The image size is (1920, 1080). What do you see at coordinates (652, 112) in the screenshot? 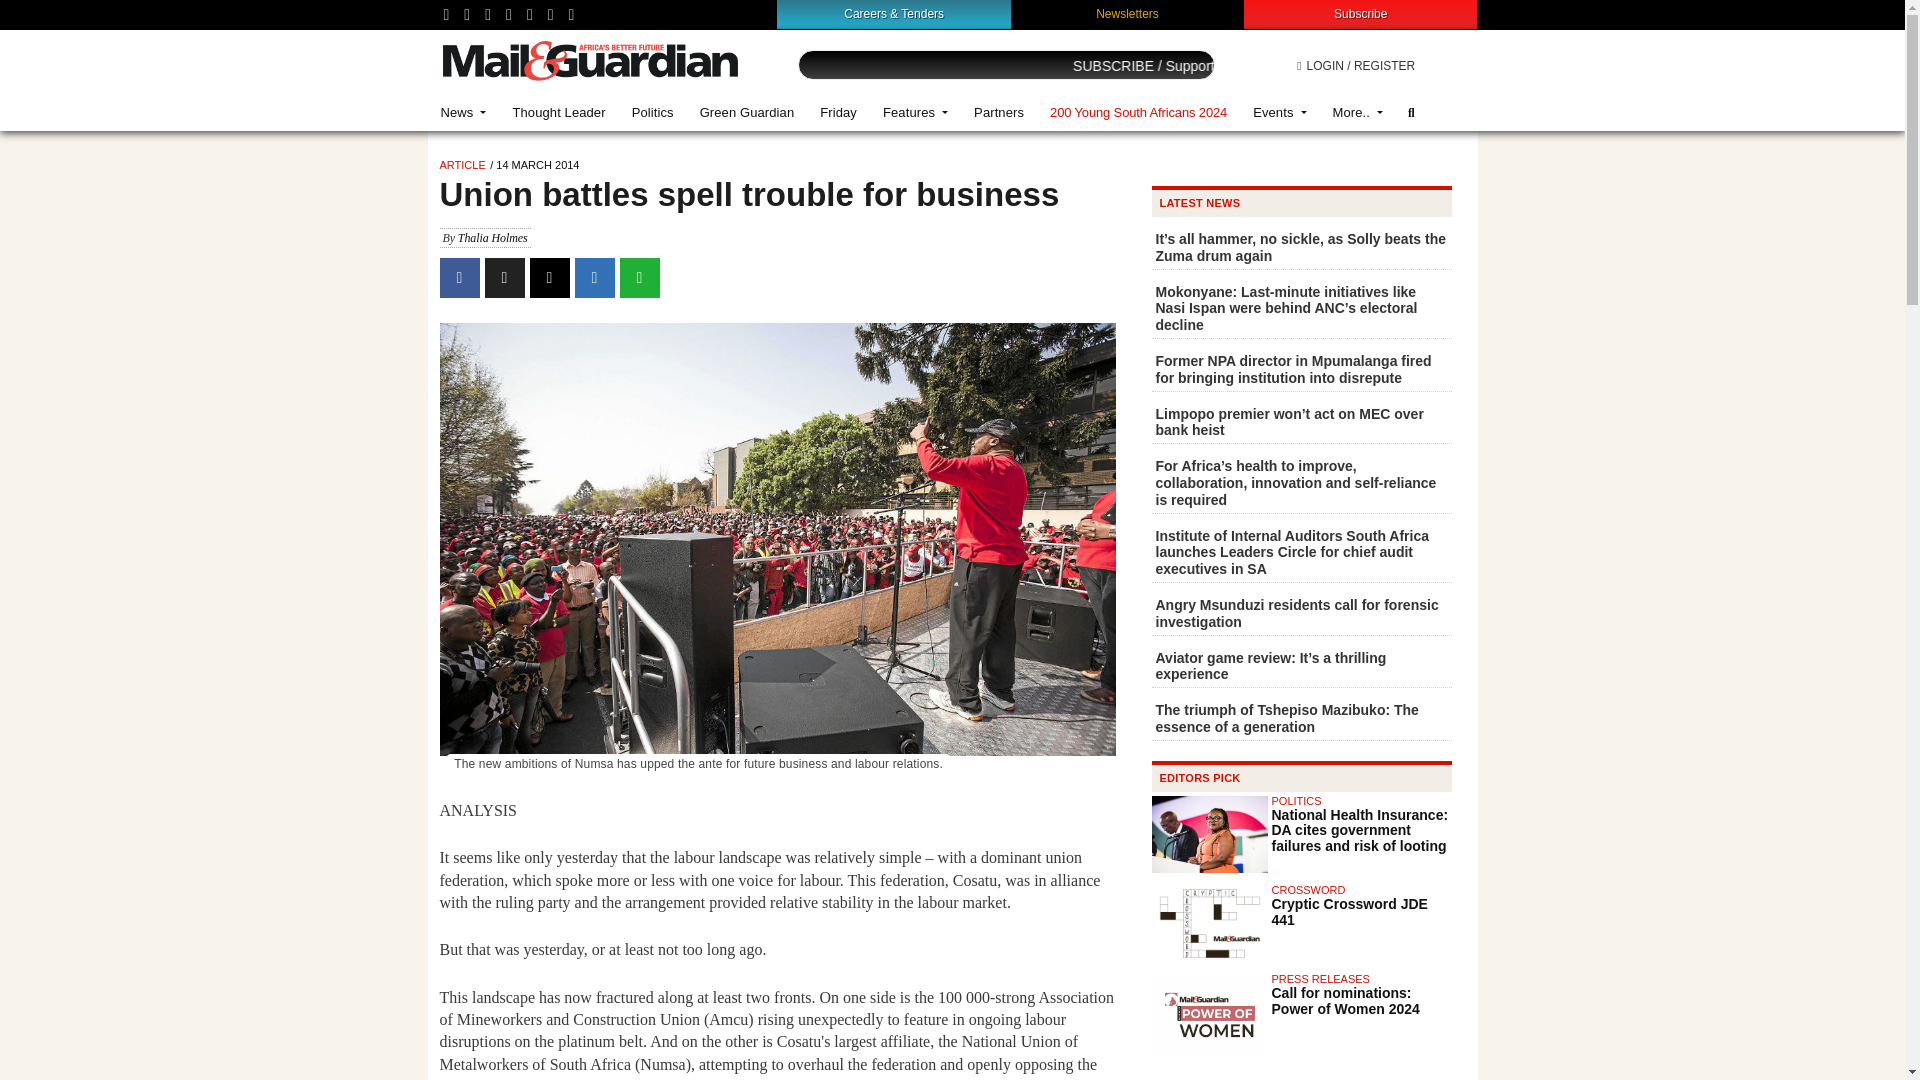
I see `Politics` at bounding box center [652, 112].